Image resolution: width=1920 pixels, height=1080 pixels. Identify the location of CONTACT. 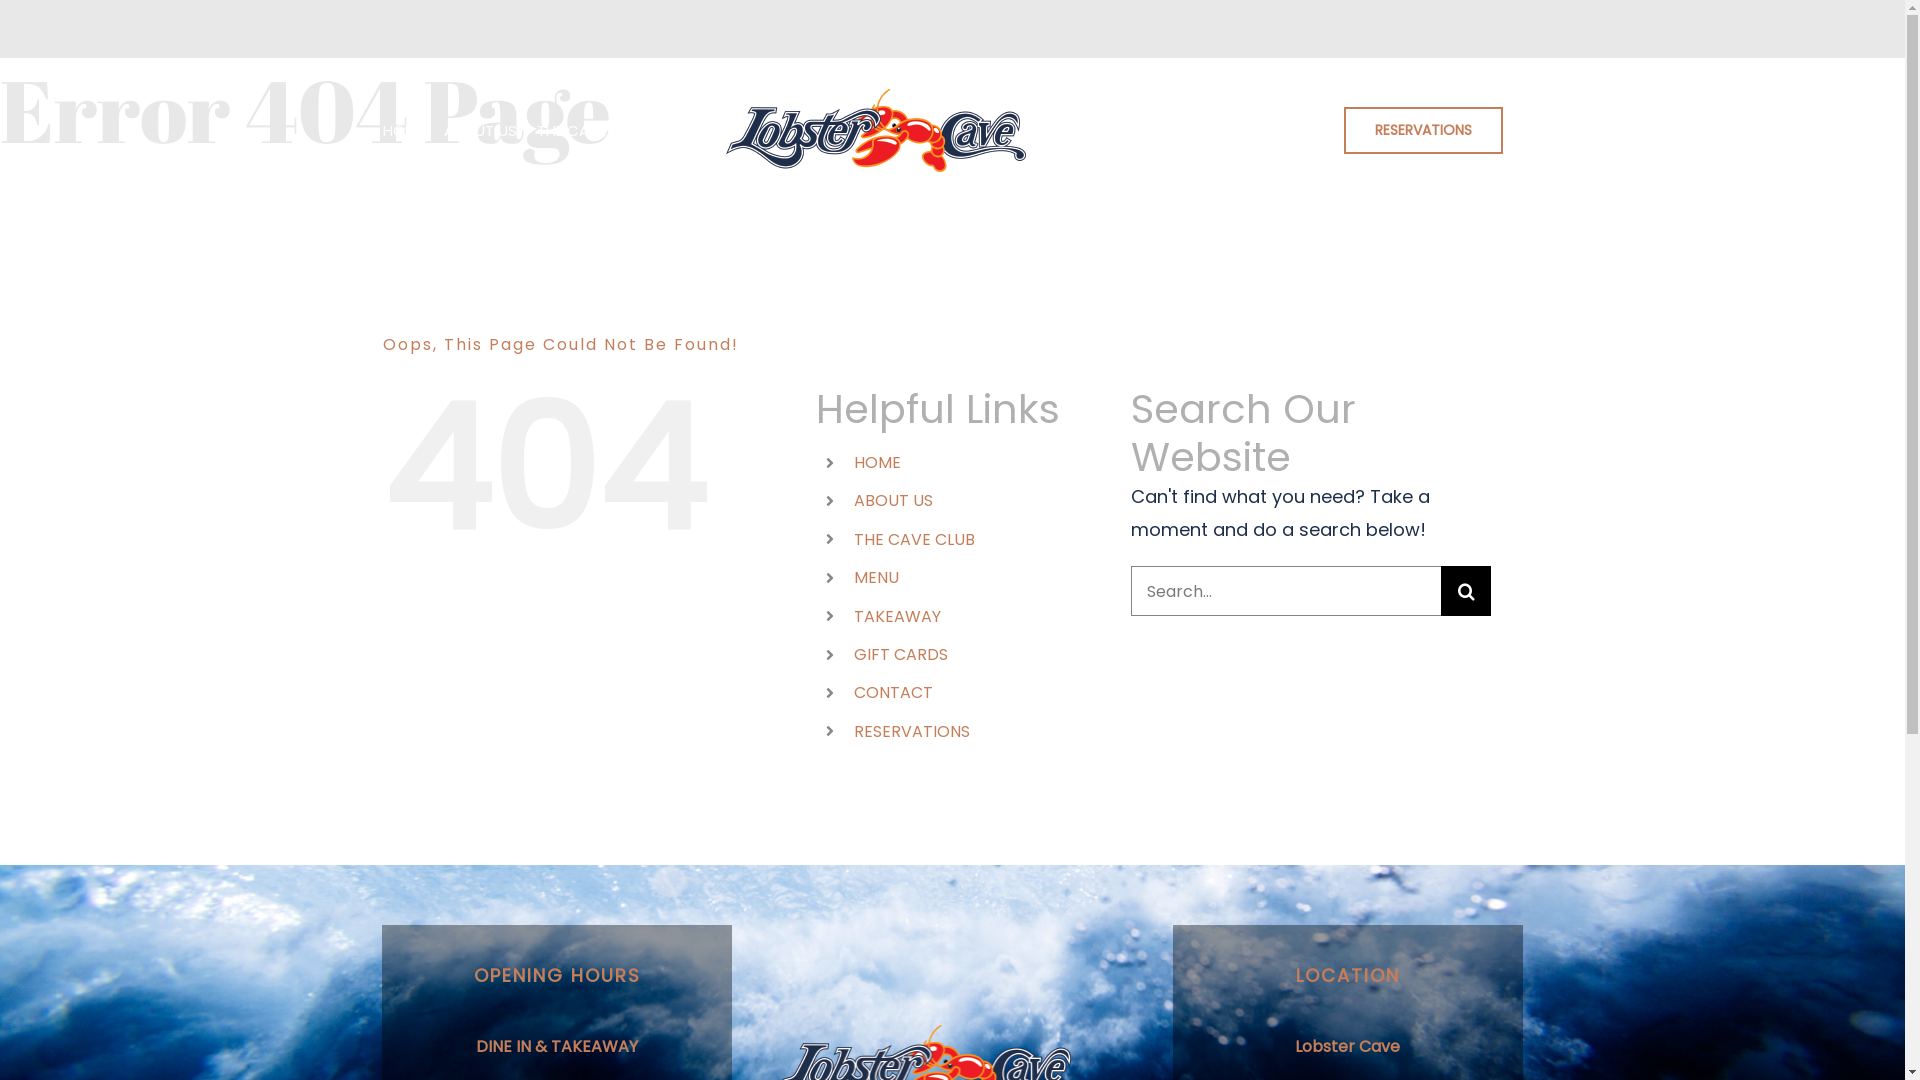
(894, 692).